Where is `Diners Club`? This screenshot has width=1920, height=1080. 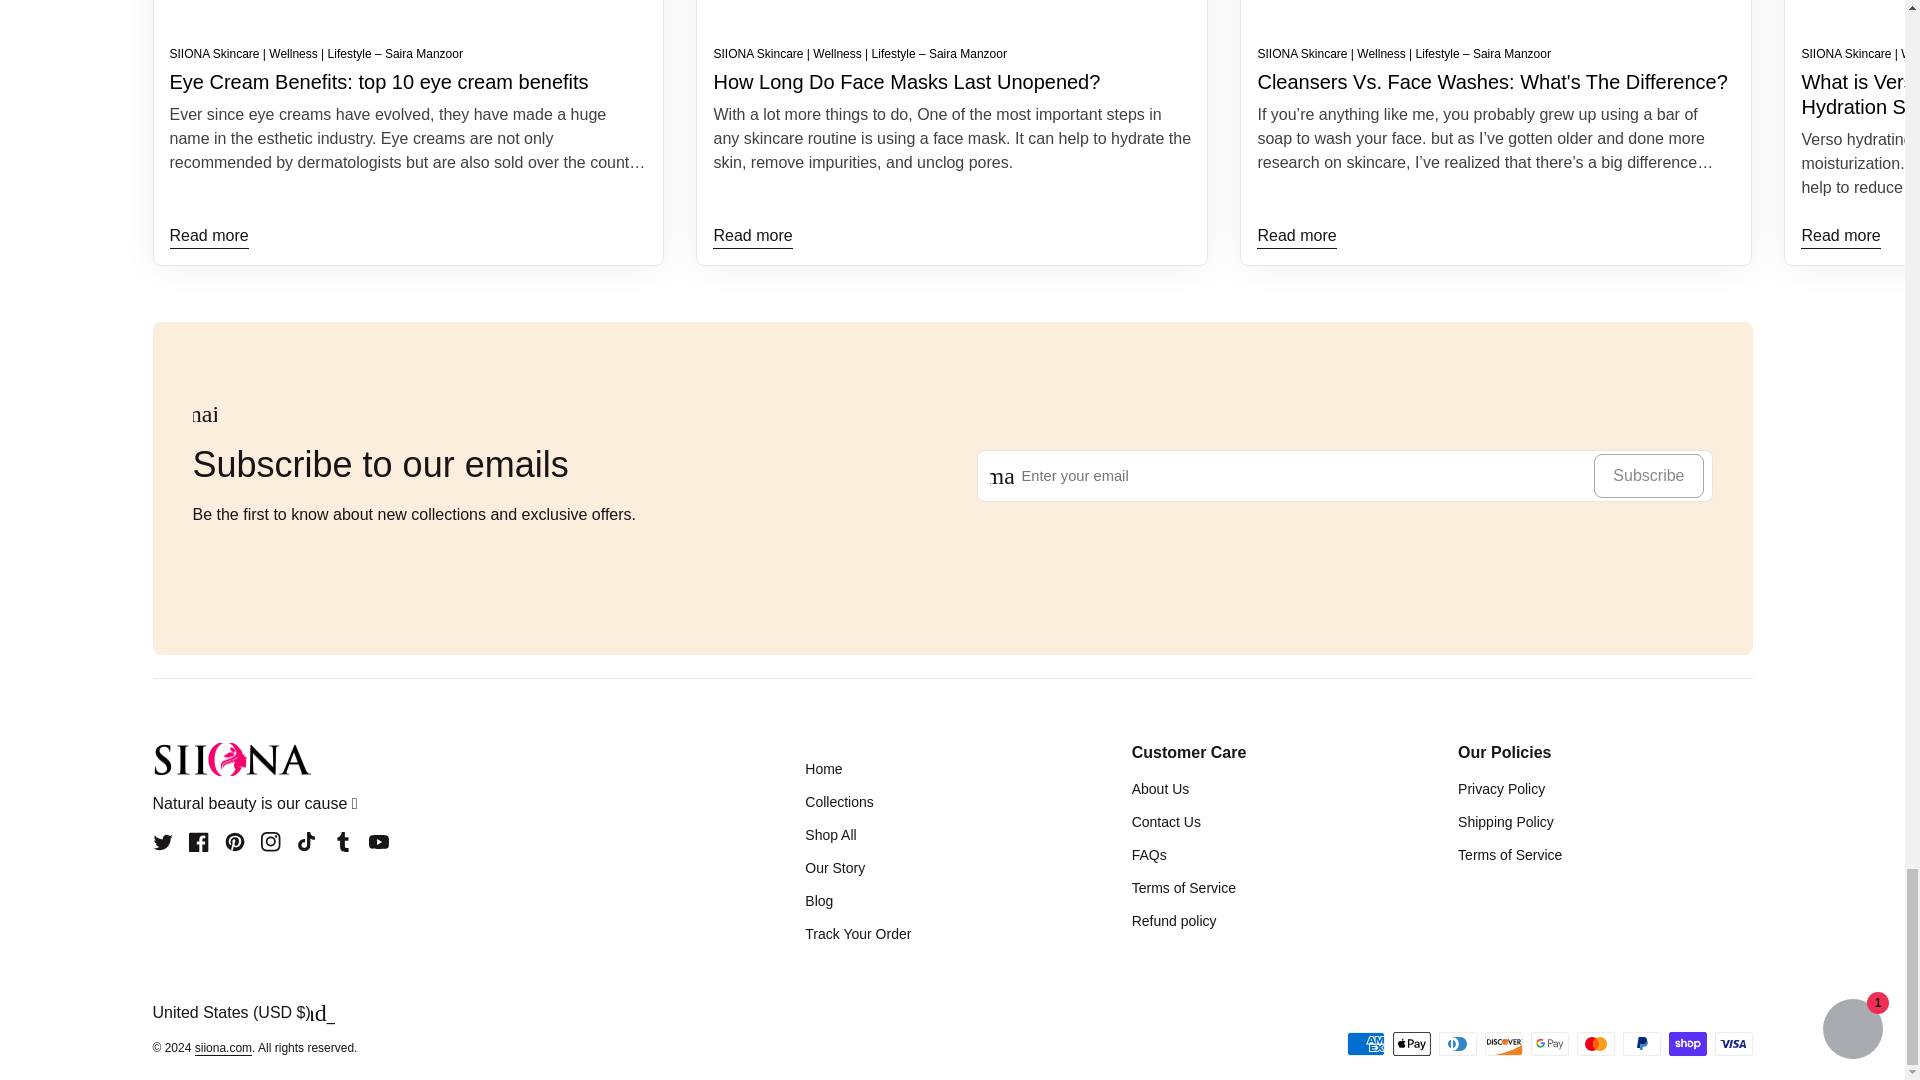
Diners Club is located at coordinates (1457, 1044).